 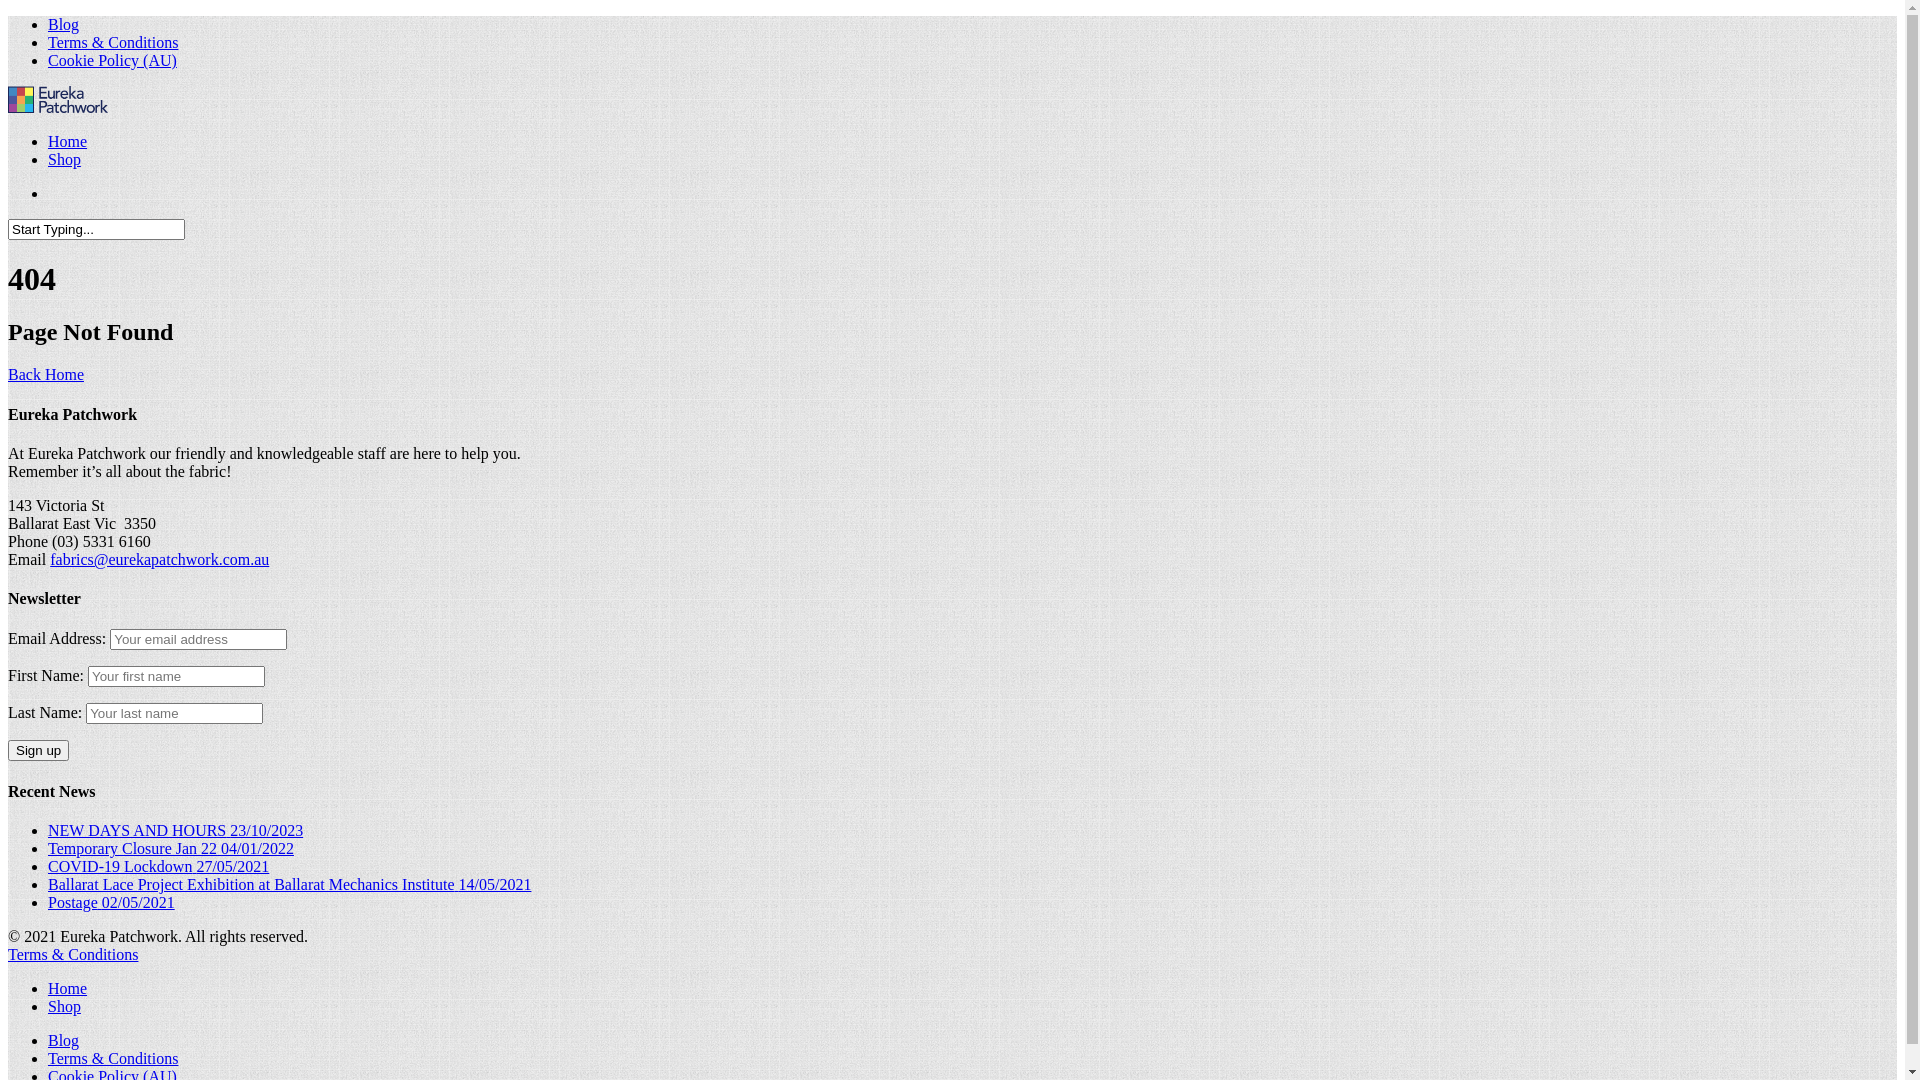 I want to click on Terms & Conditions, so click(x=113, y=42).